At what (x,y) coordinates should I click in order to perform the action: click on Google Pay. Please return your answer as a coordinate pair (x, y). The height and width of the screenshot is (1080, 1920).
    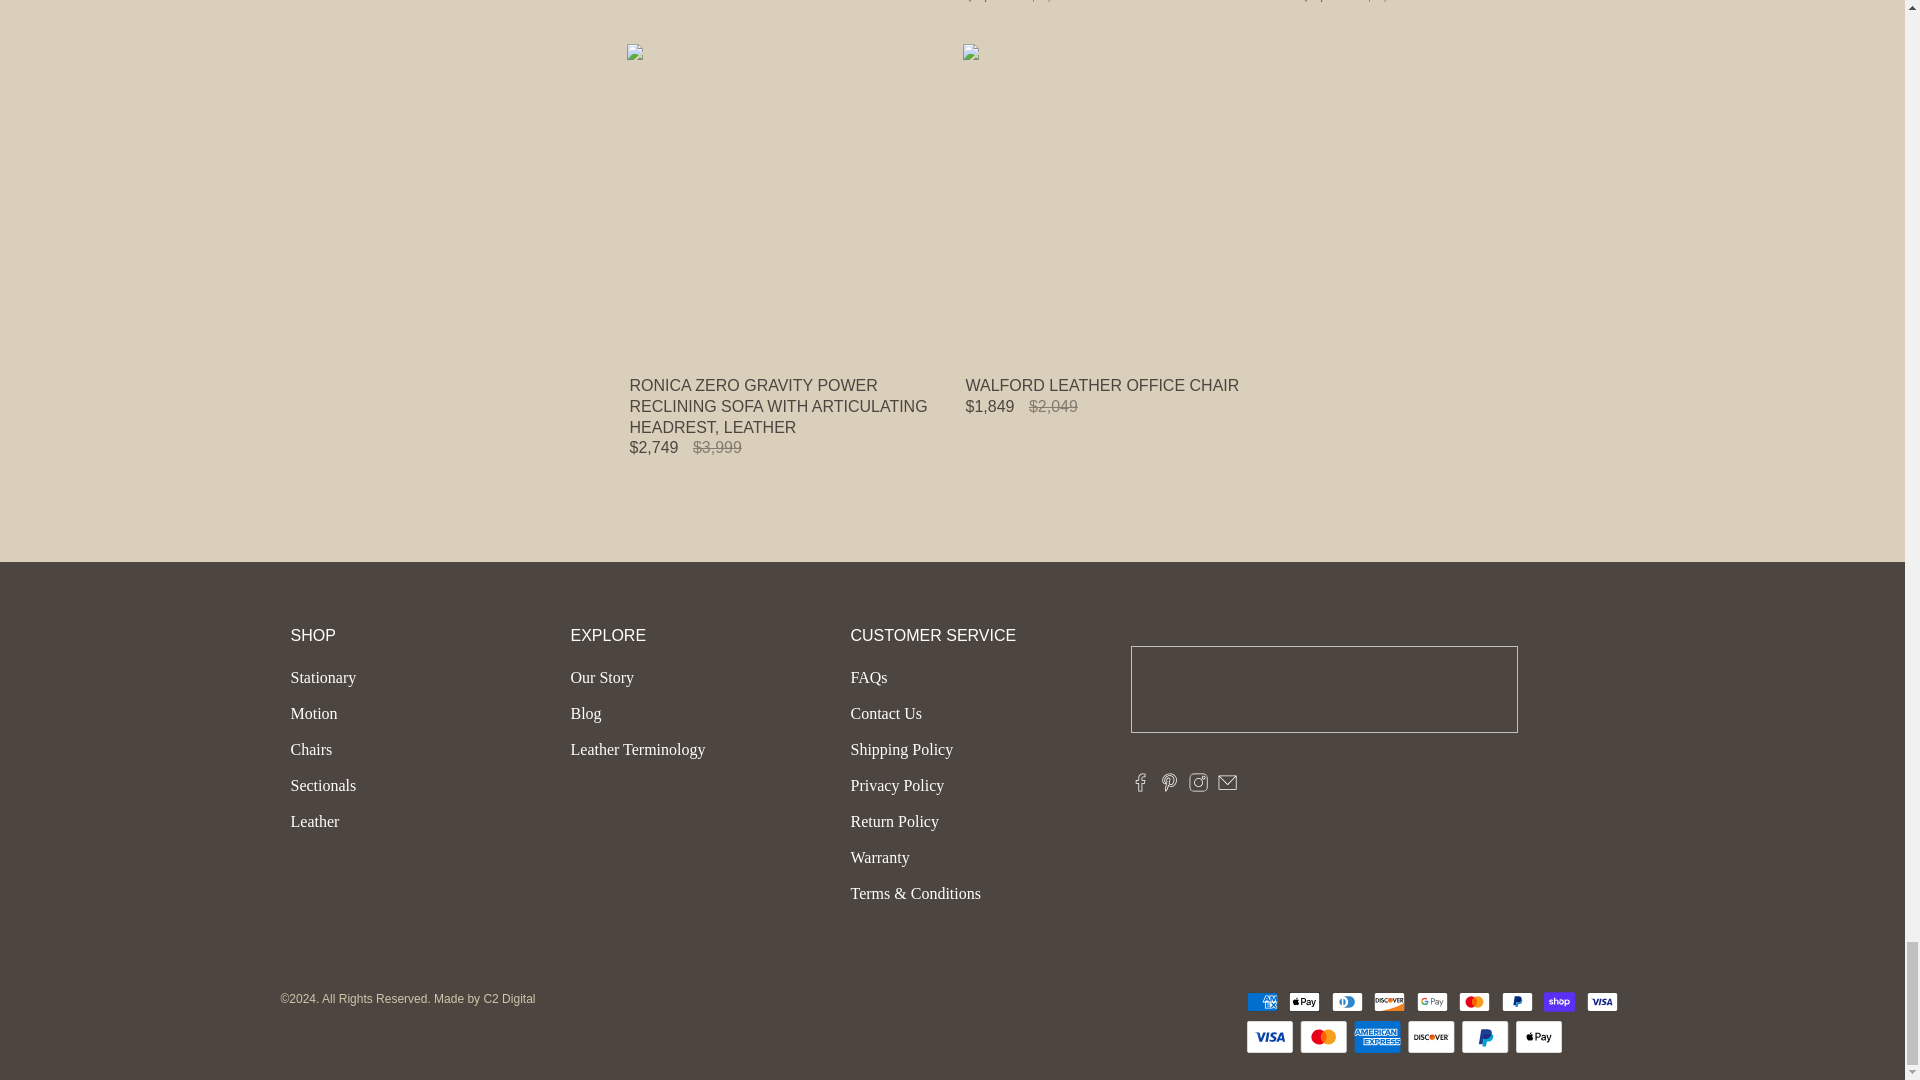
    Looking at the image, I should click on (1436, 1002).